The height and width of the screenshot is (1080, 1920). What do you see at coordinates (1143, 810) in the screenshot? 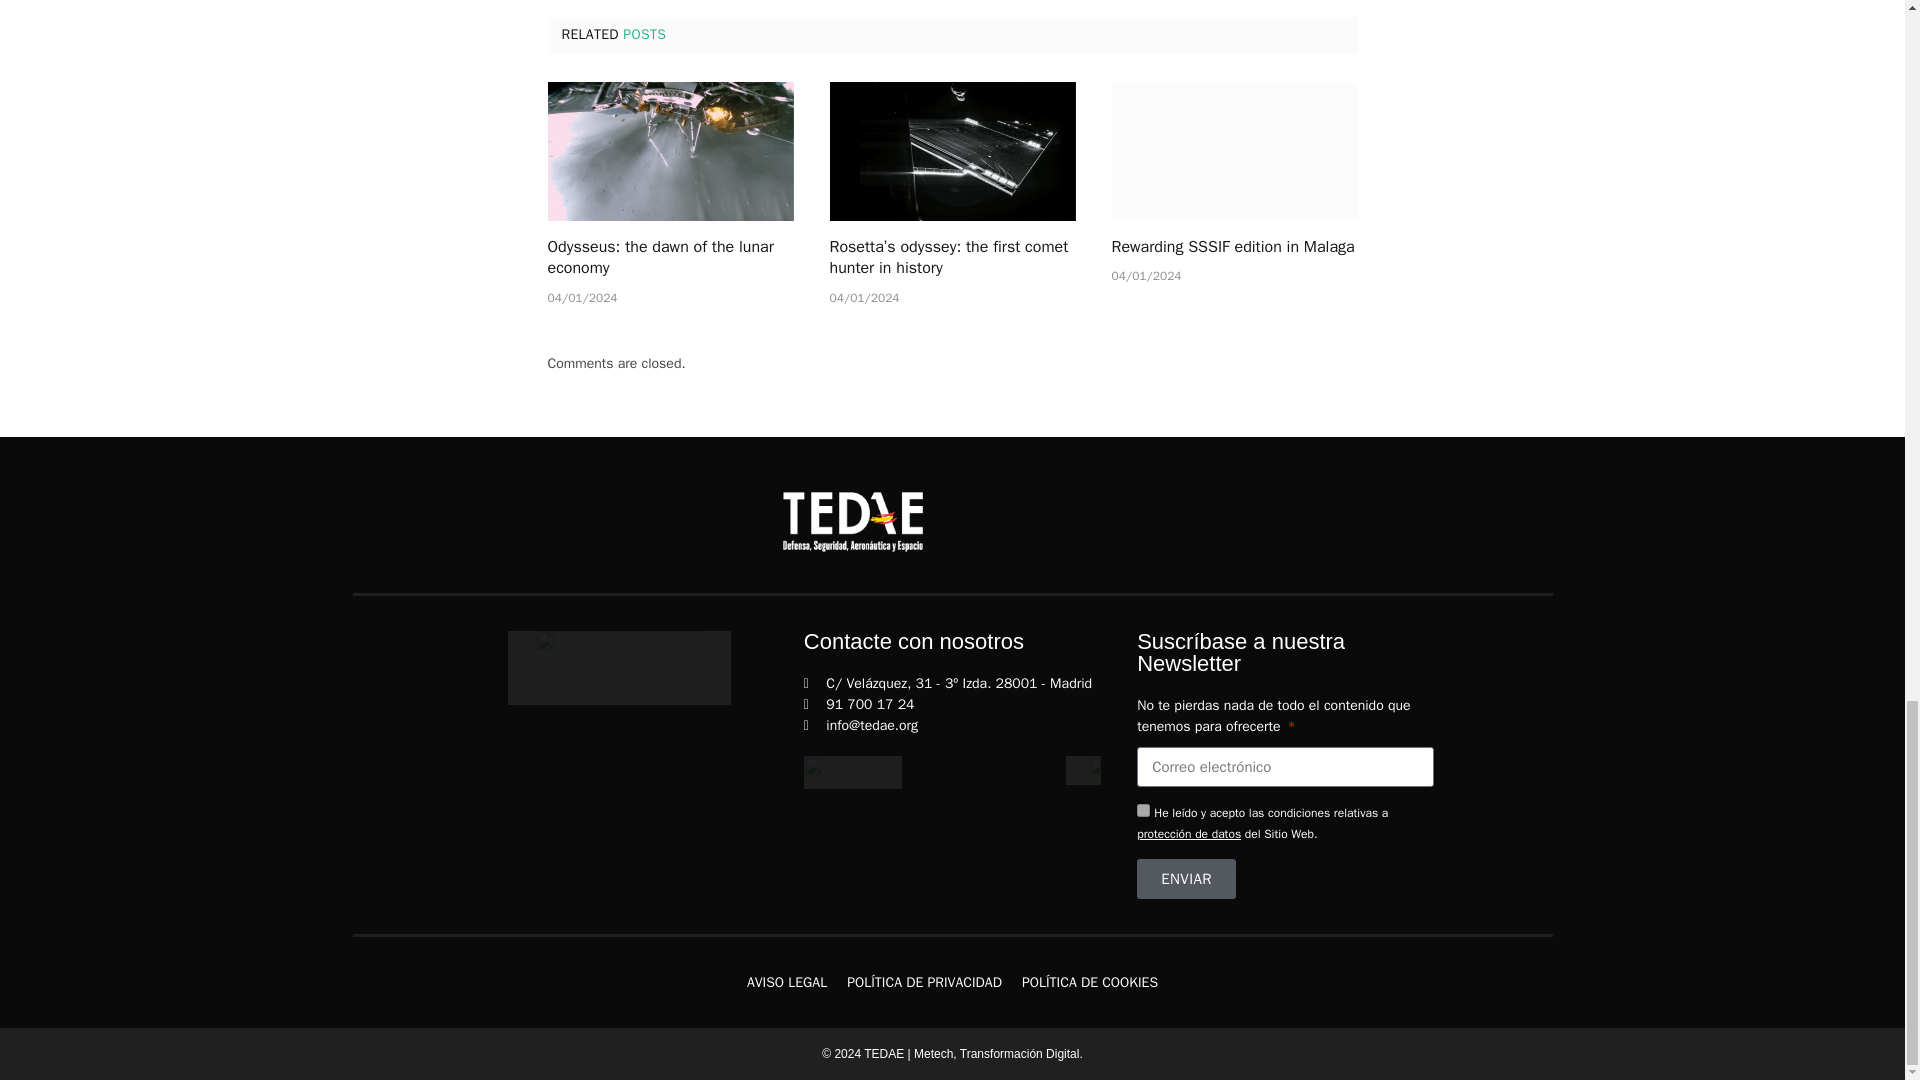
I see `on` at bounding box center [1143, 810].